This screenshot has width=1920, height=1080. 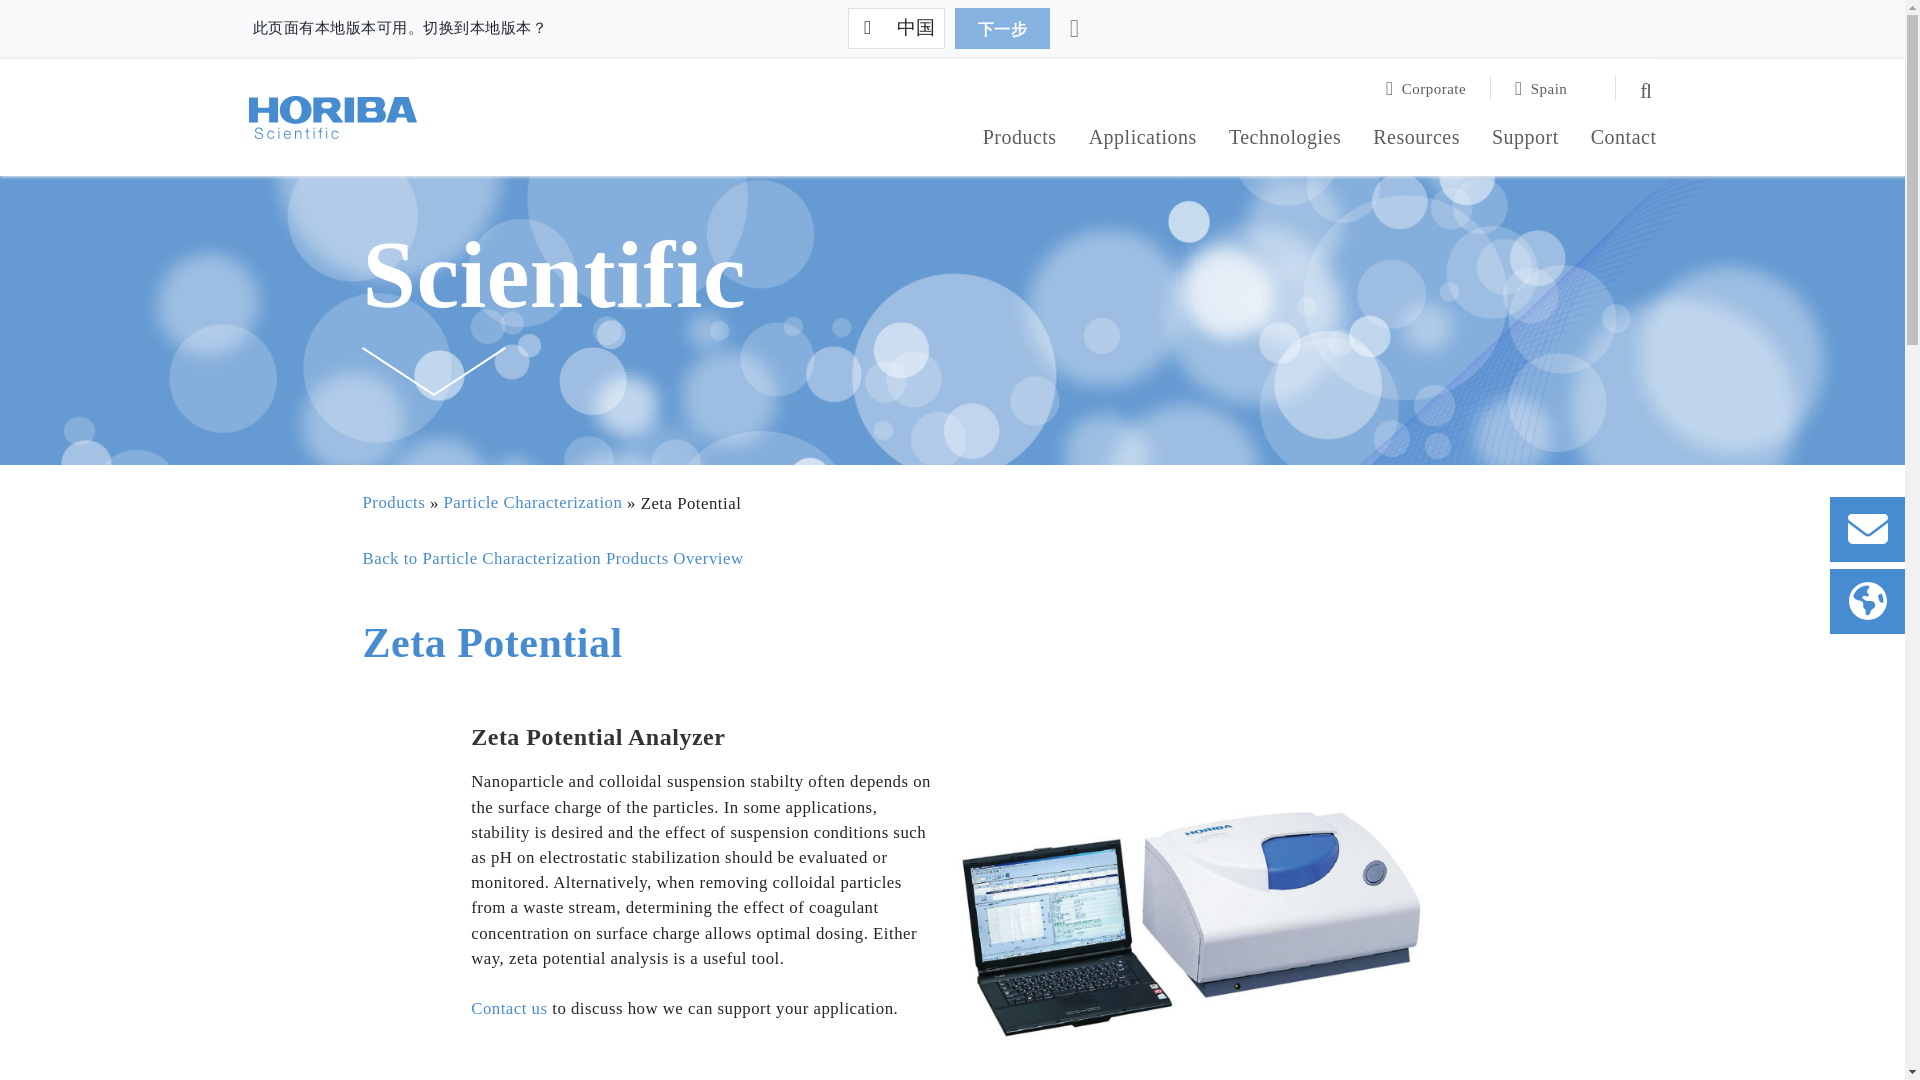 I want to click on Spain, so click(x=1554, y=88).